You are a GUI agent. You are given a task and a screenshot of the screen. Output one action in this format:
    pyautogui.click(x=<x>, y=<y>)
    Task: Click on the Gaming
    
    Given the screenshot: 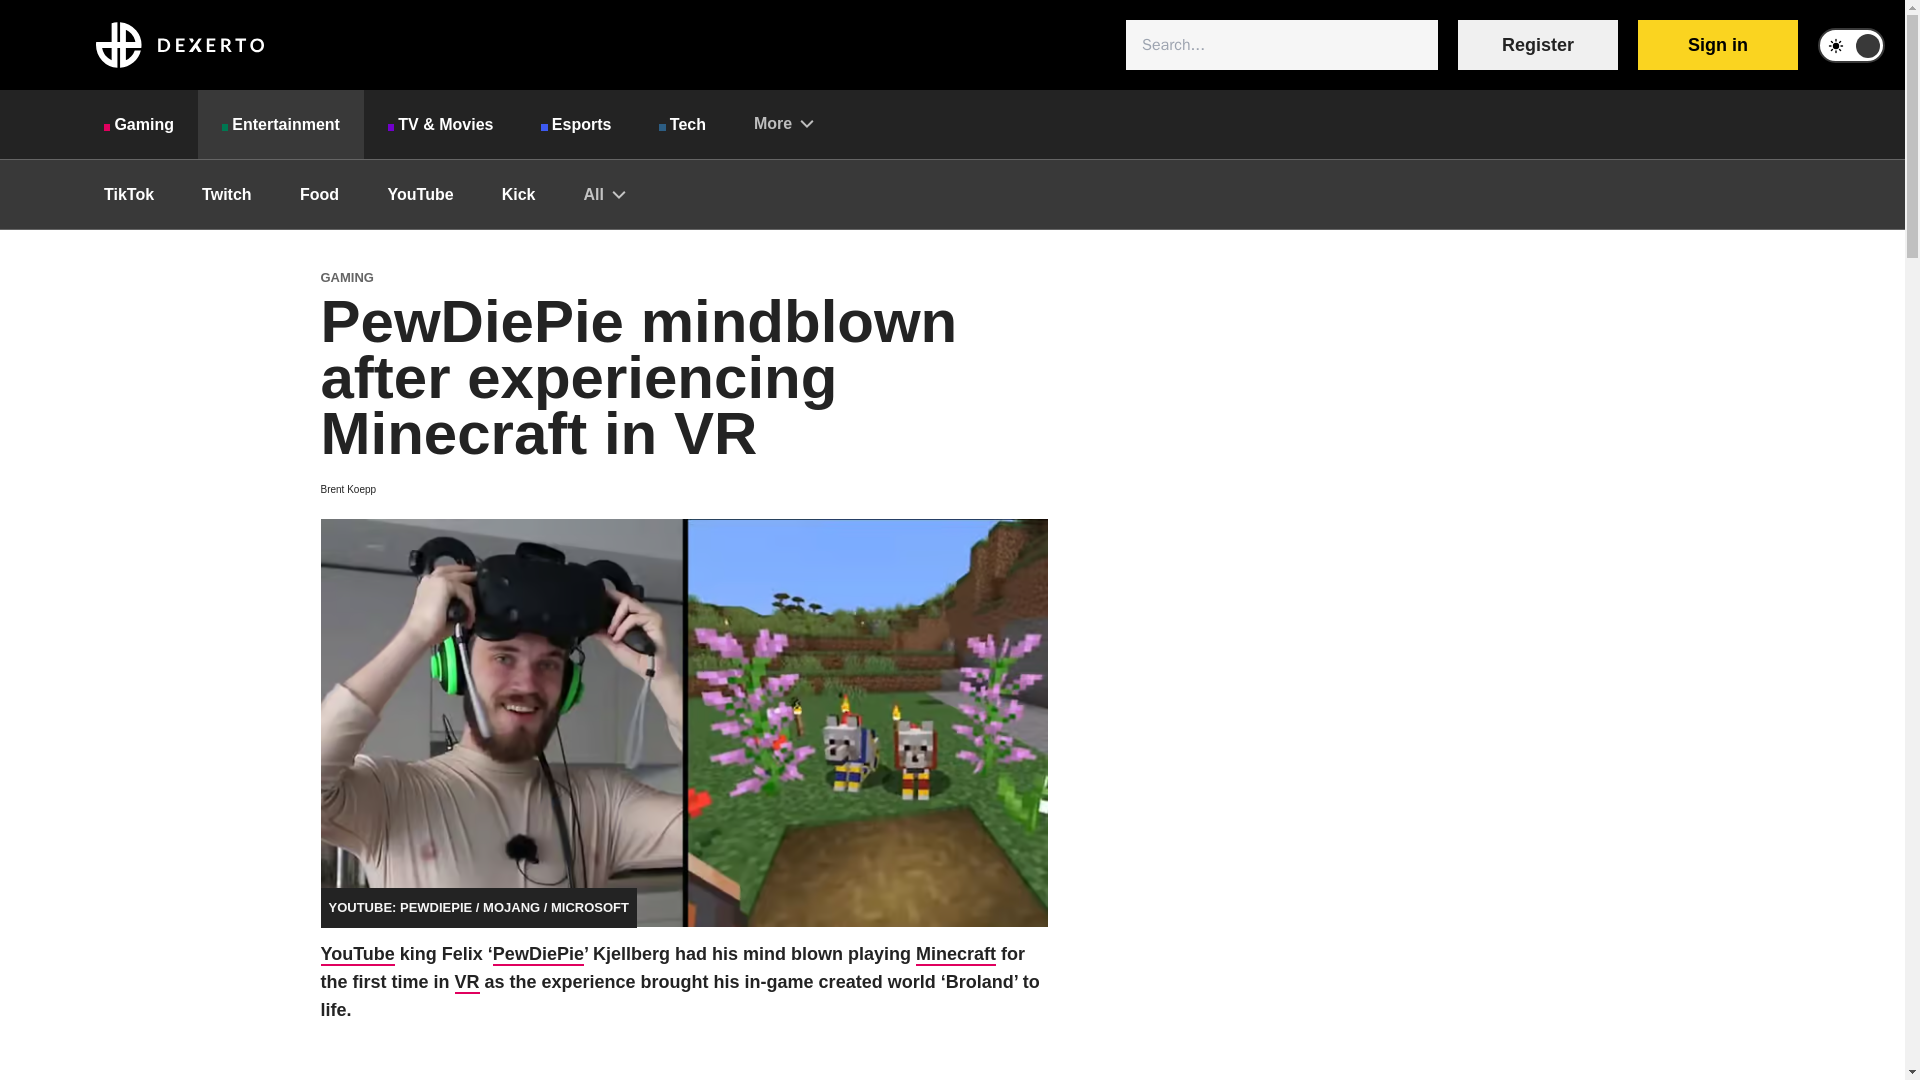 What is the action you would take?
    pyautogui.click(x=138, y=124)
    